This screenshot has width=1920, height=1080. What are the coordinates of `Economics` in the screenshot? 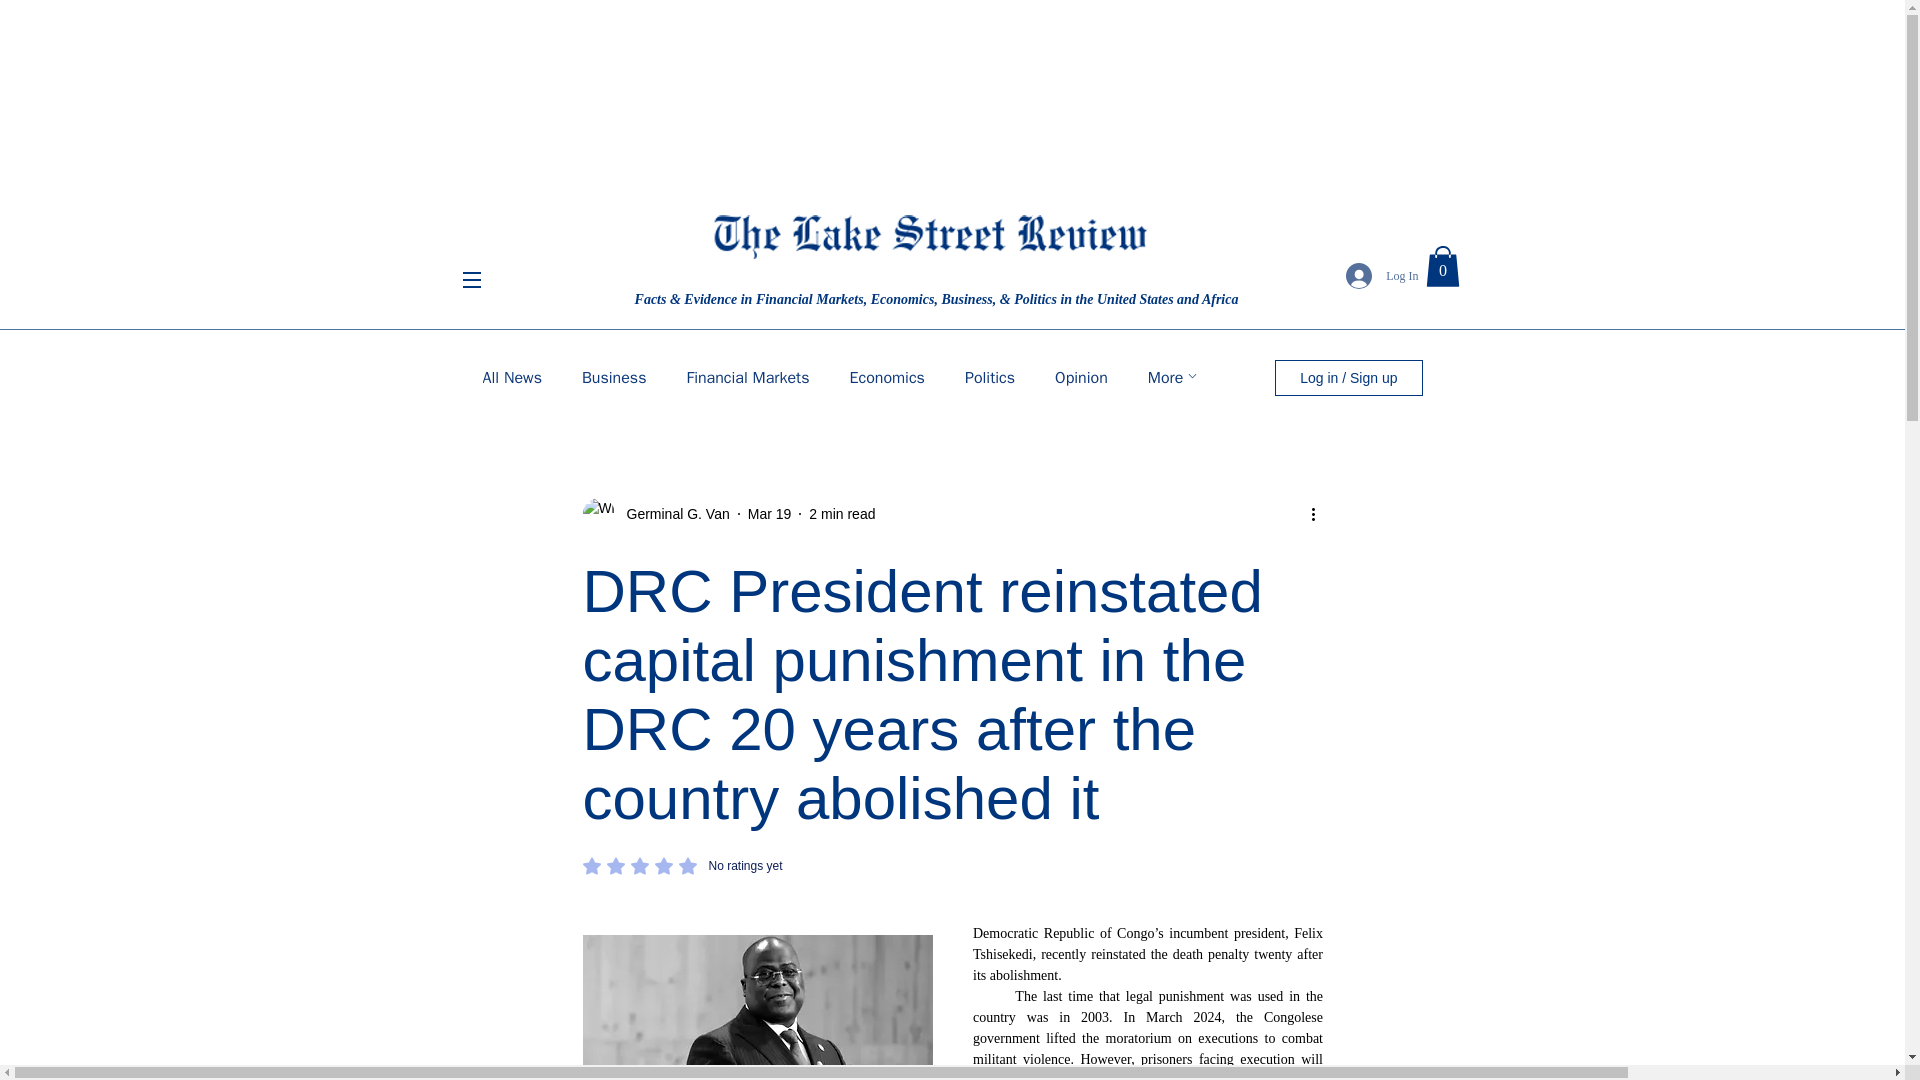 It's located at (511, 378).